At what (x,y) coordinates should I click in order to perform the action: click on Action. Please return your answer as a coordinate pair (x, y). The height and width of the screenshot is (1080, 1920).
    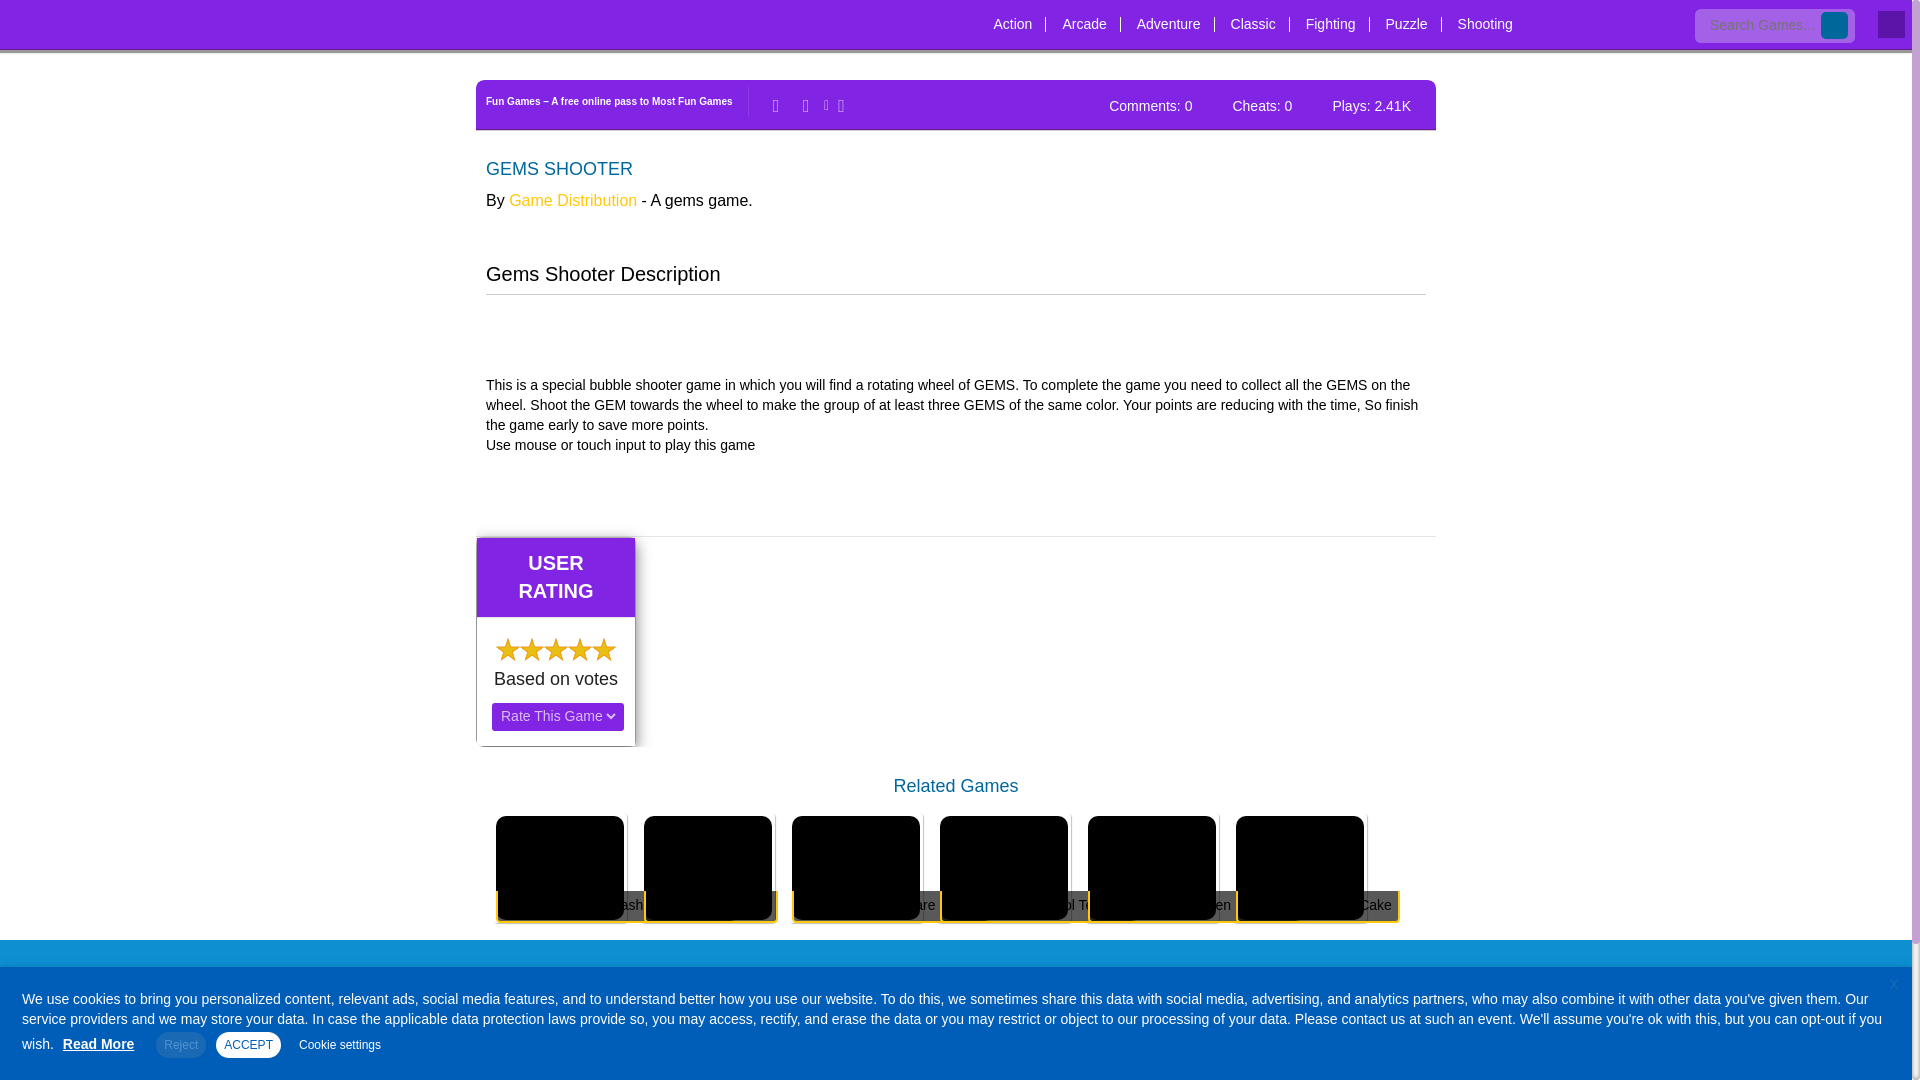
    Looking at the image, I should click on (1012, 17).